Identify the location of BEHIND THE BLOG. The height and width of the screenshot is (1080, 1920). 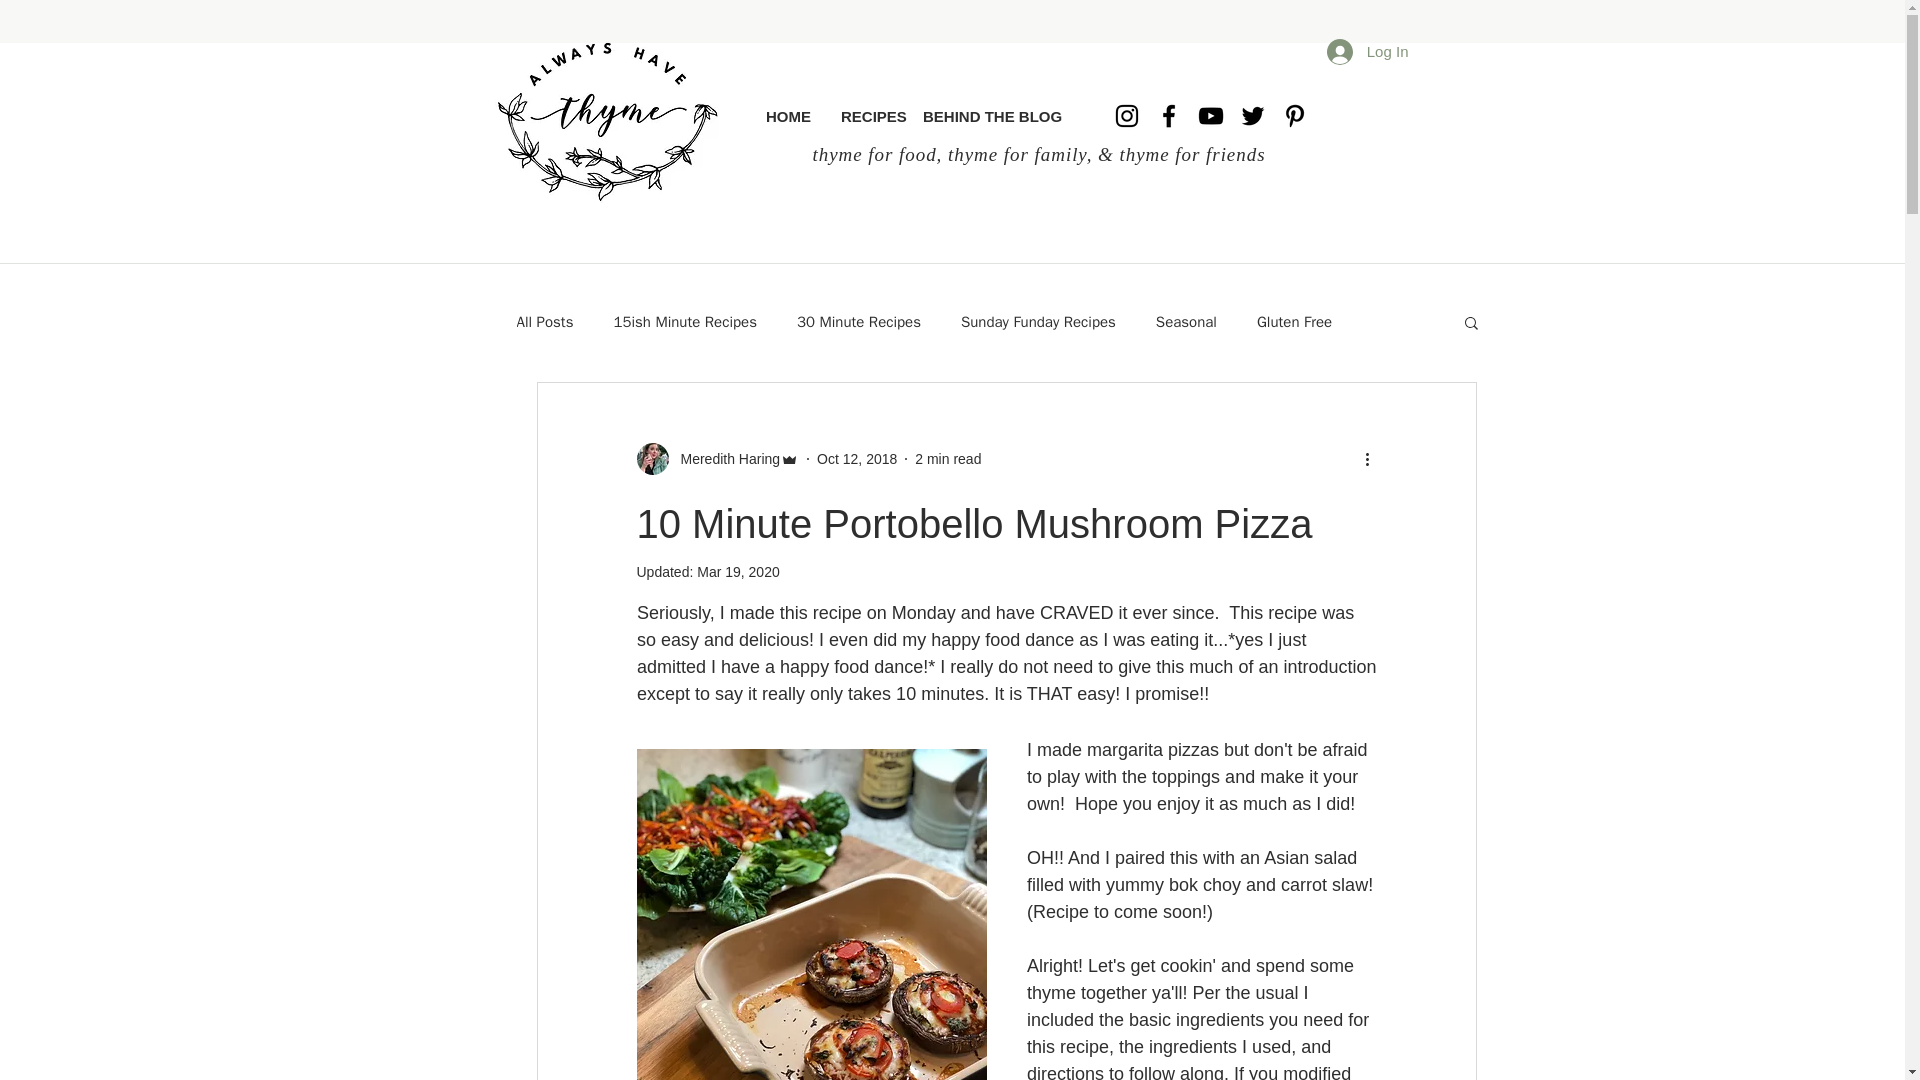
(986, 116).